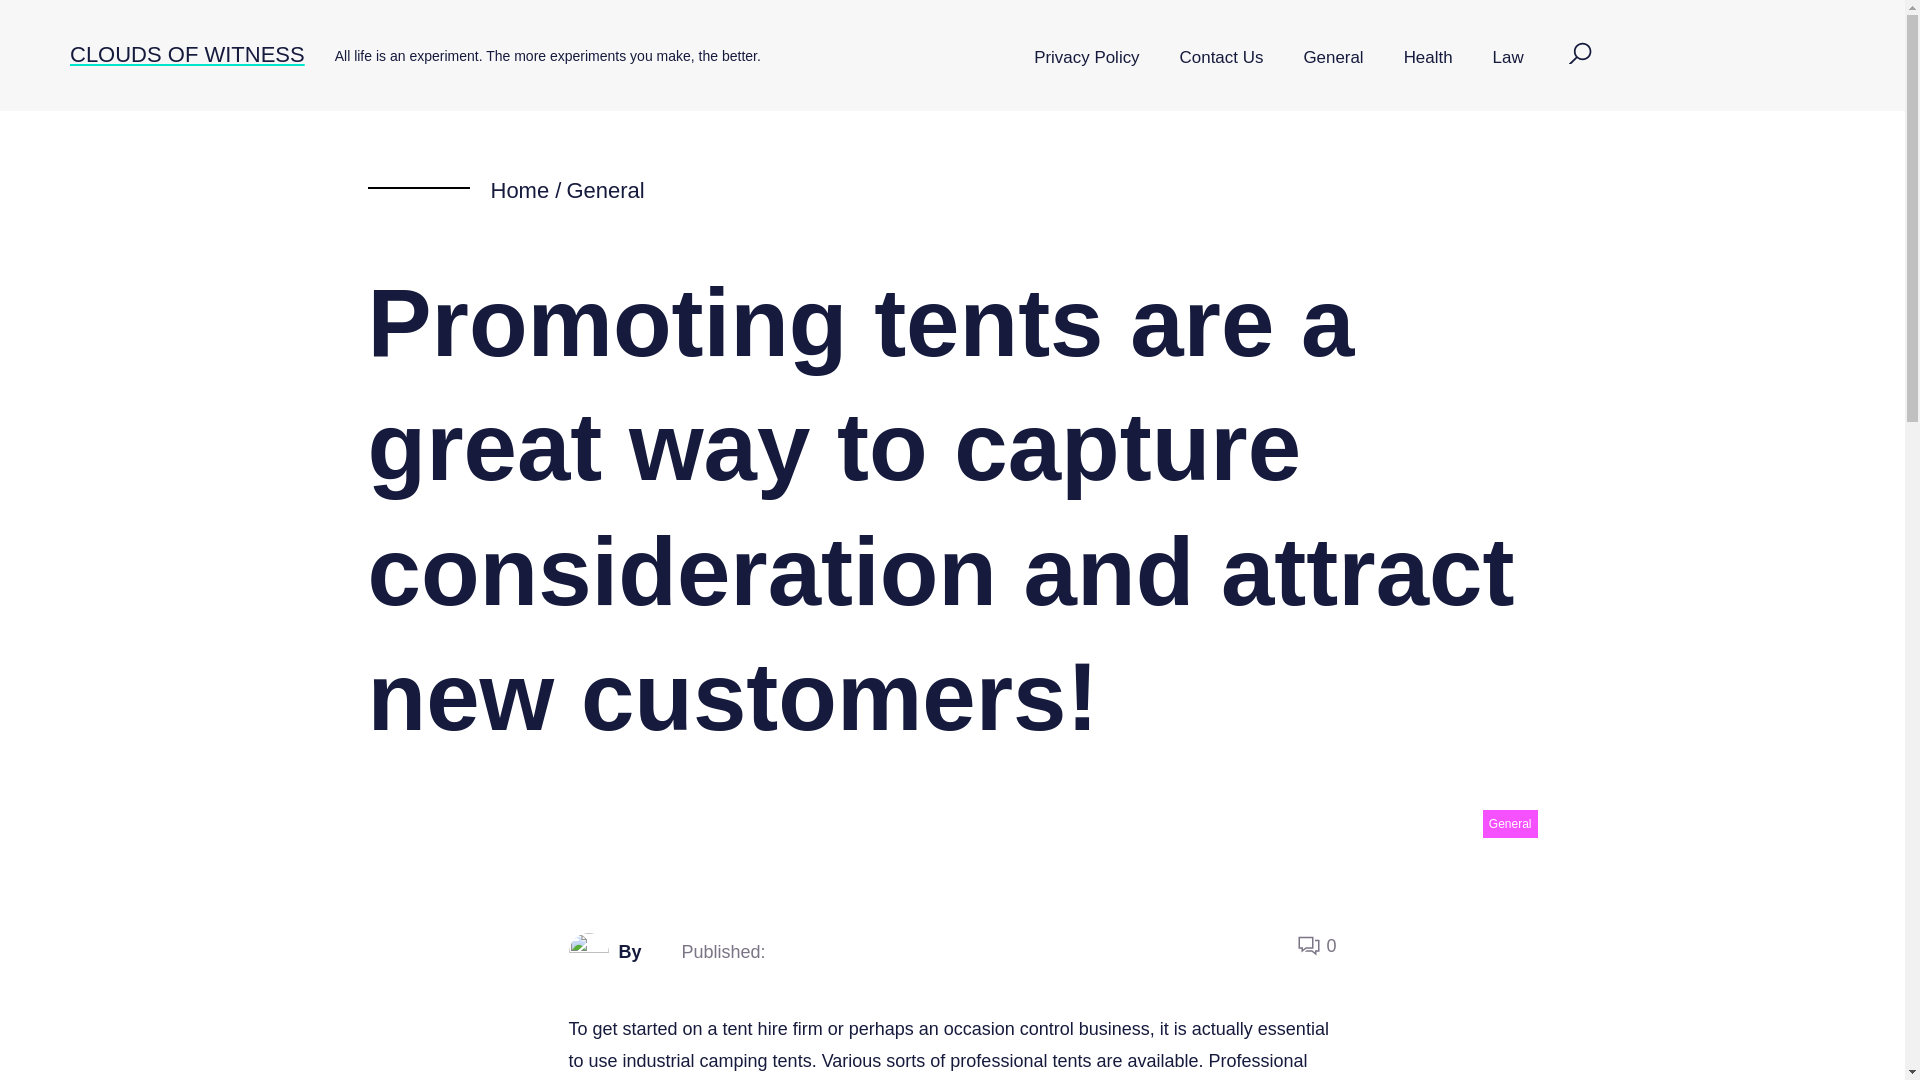  I want to click on General, so click(1510, 824).